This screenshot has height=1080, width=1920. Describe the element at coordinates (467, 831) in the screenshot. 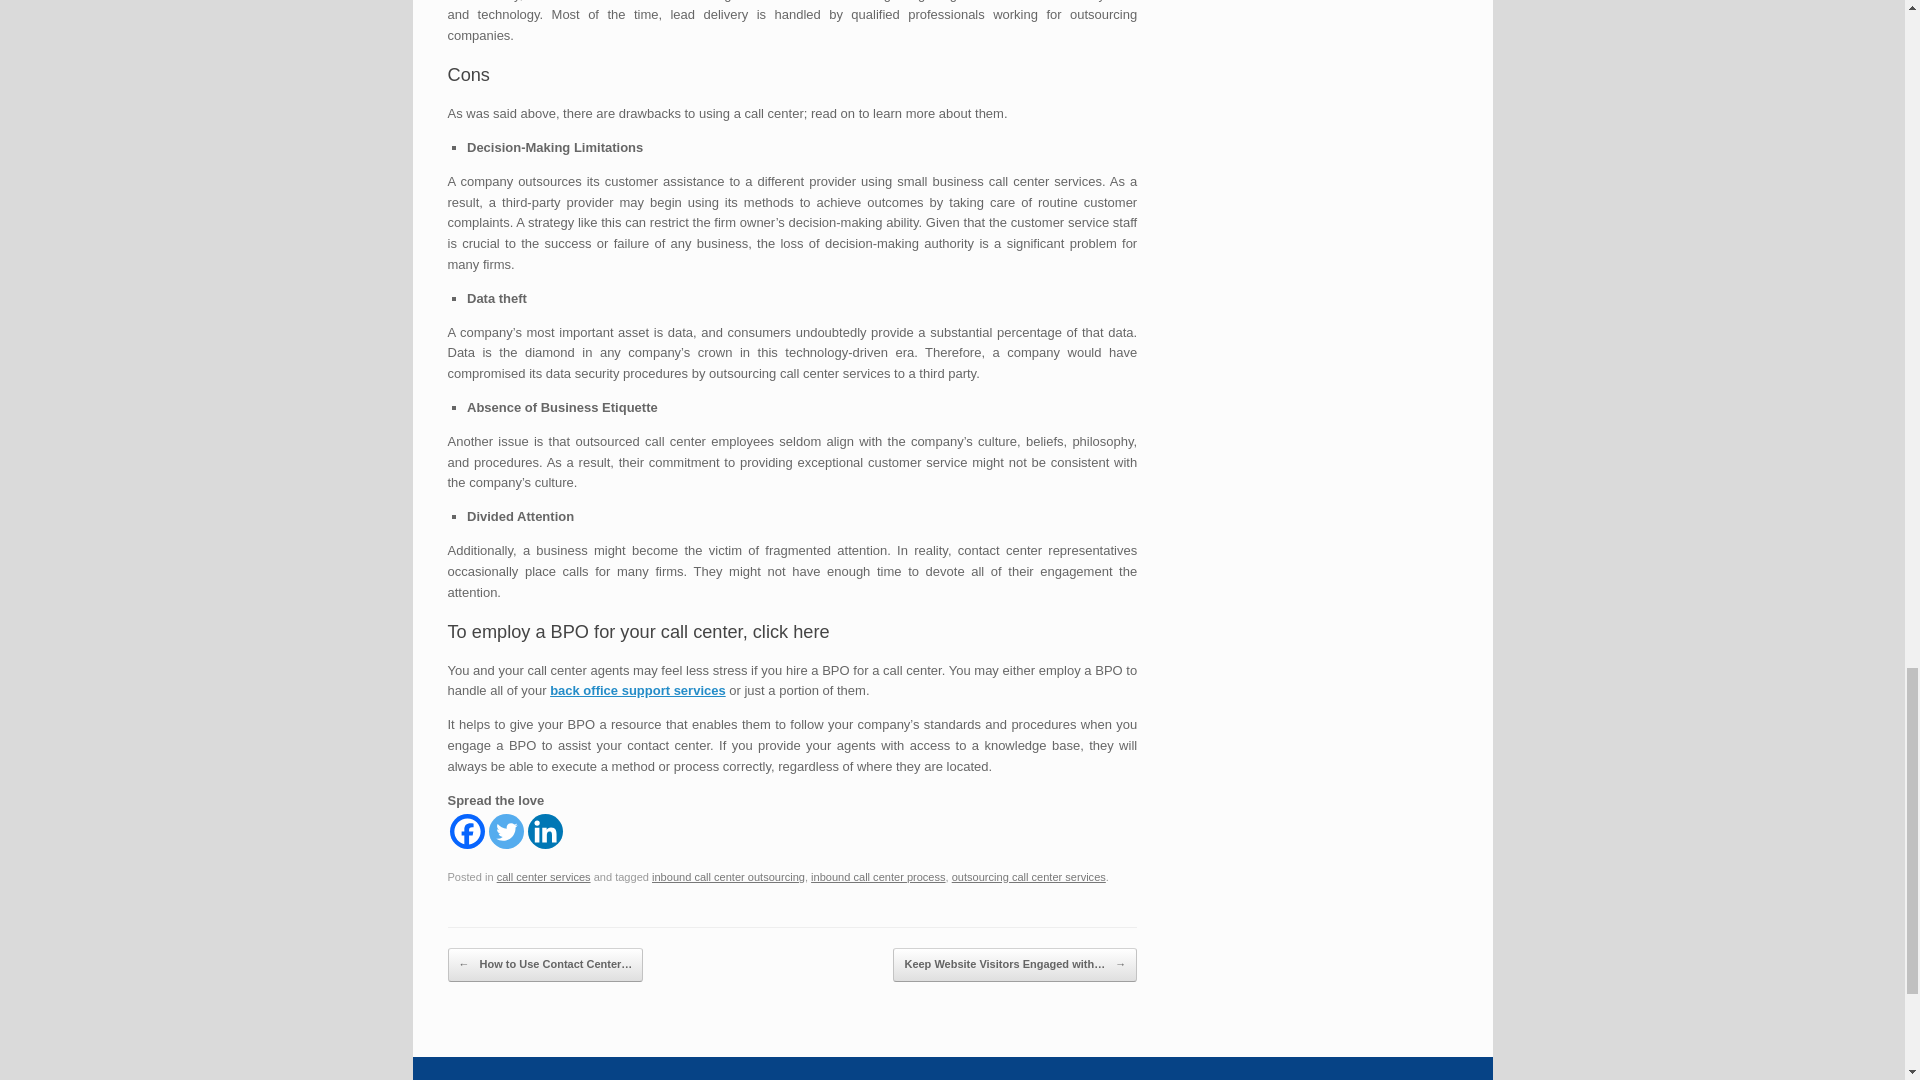

I see `Facebook` at that location.